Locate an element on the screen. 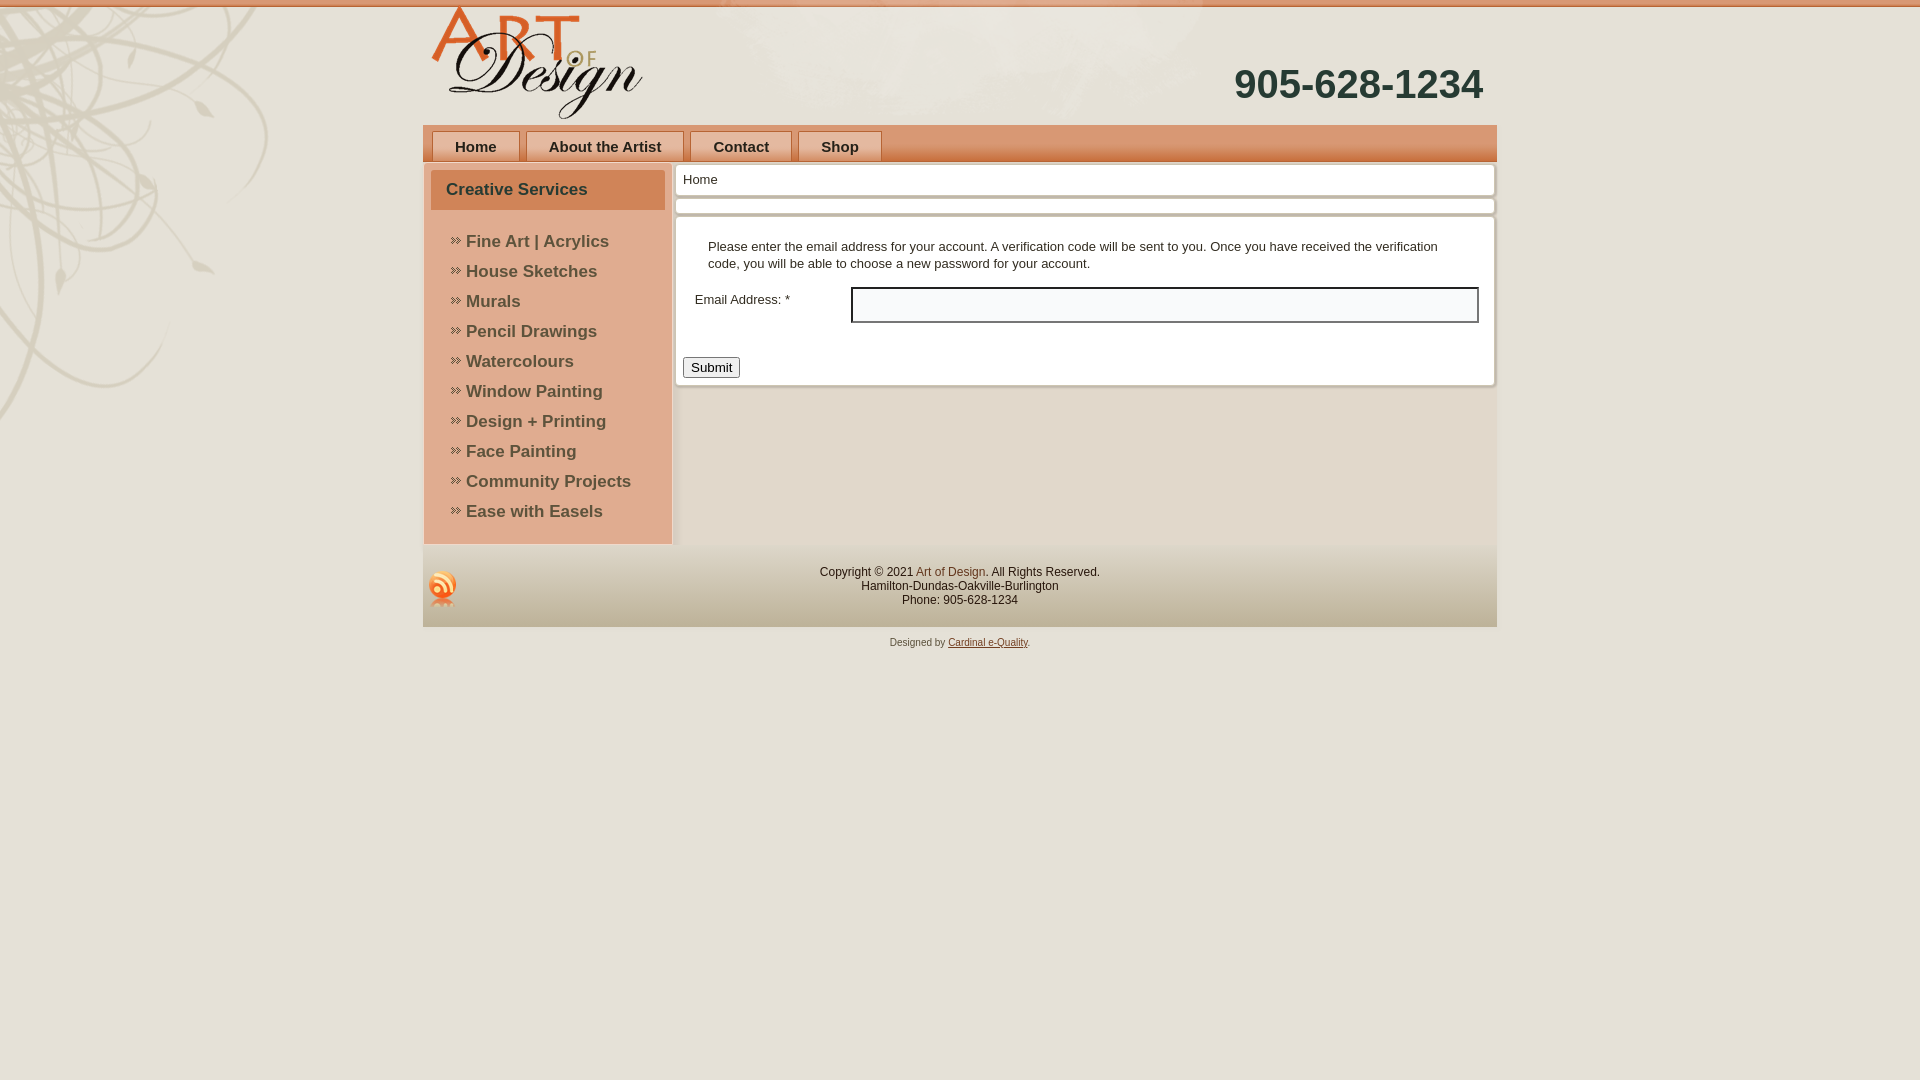 The height and width of the screenshot is (1080, 1920). Contact is located at coordinates (741, 146).